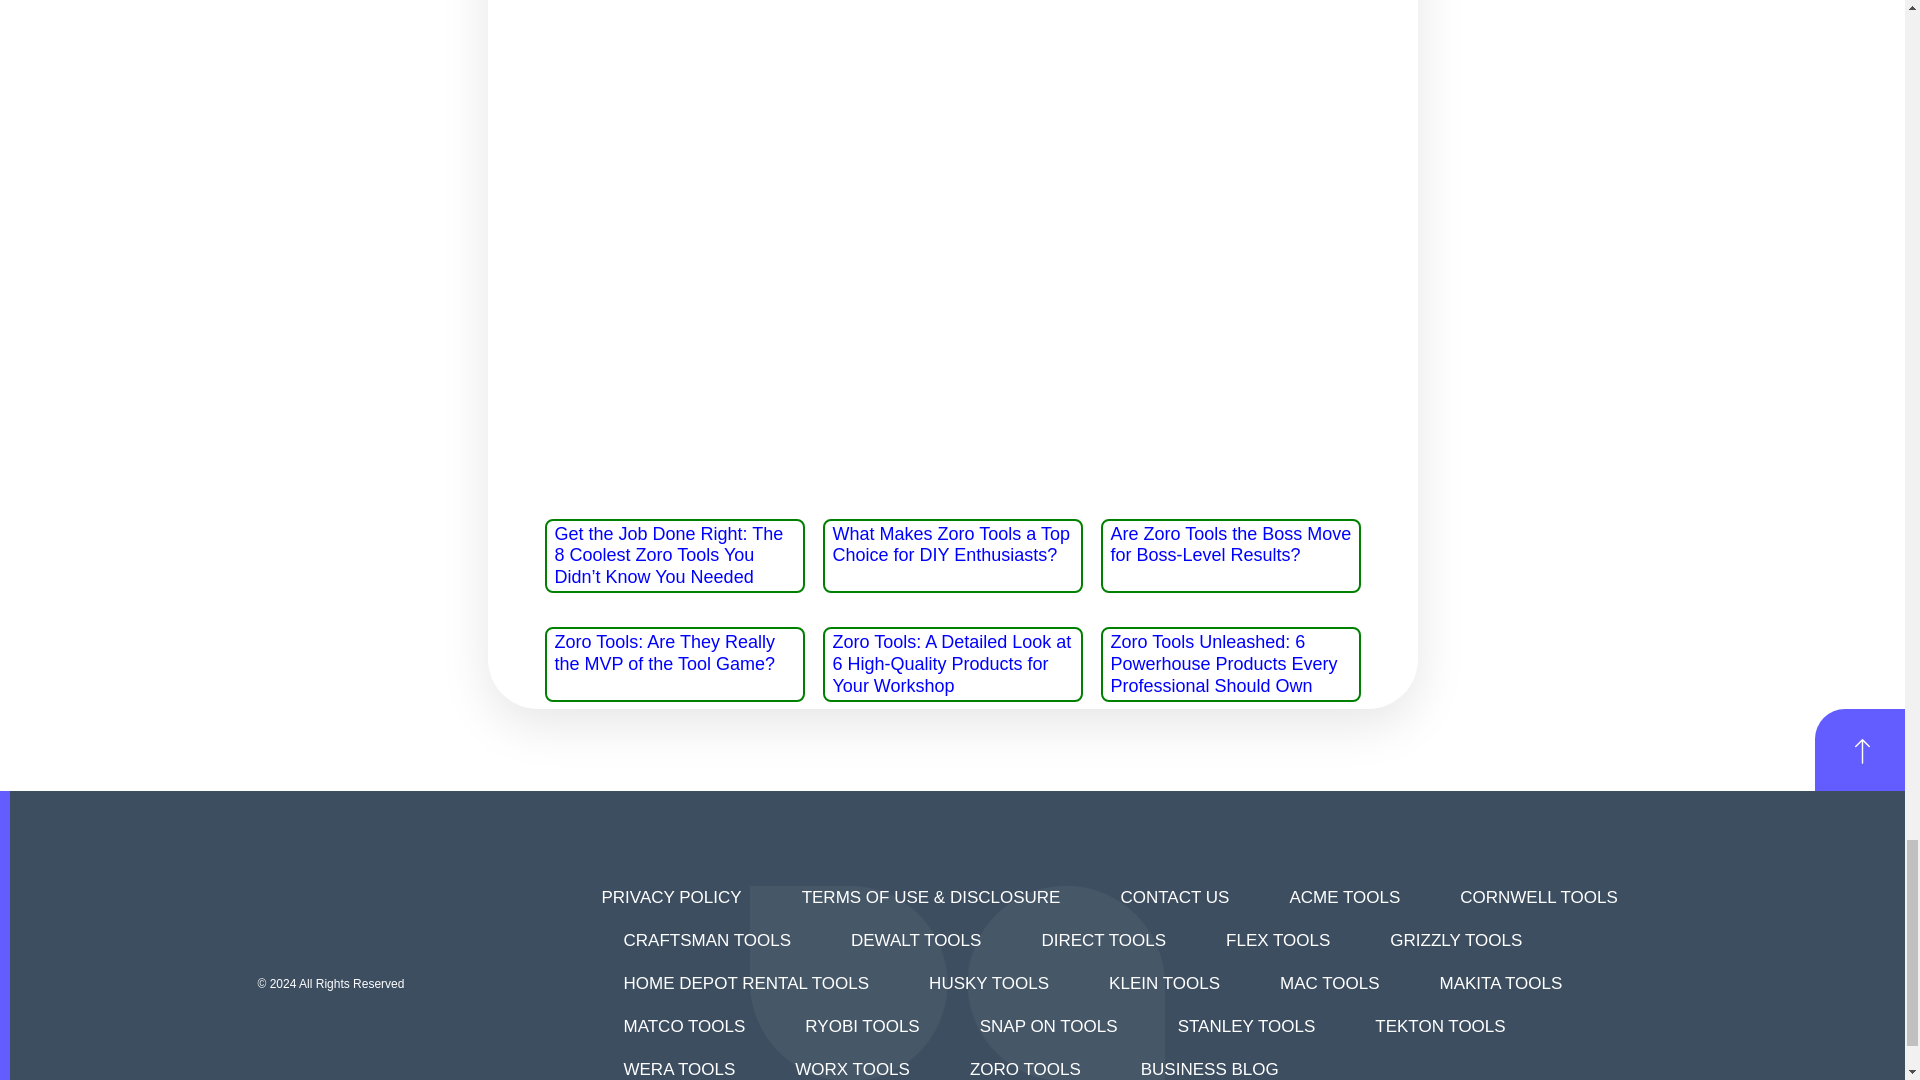  I want to click on CONTACT US, so click(1174, 897).